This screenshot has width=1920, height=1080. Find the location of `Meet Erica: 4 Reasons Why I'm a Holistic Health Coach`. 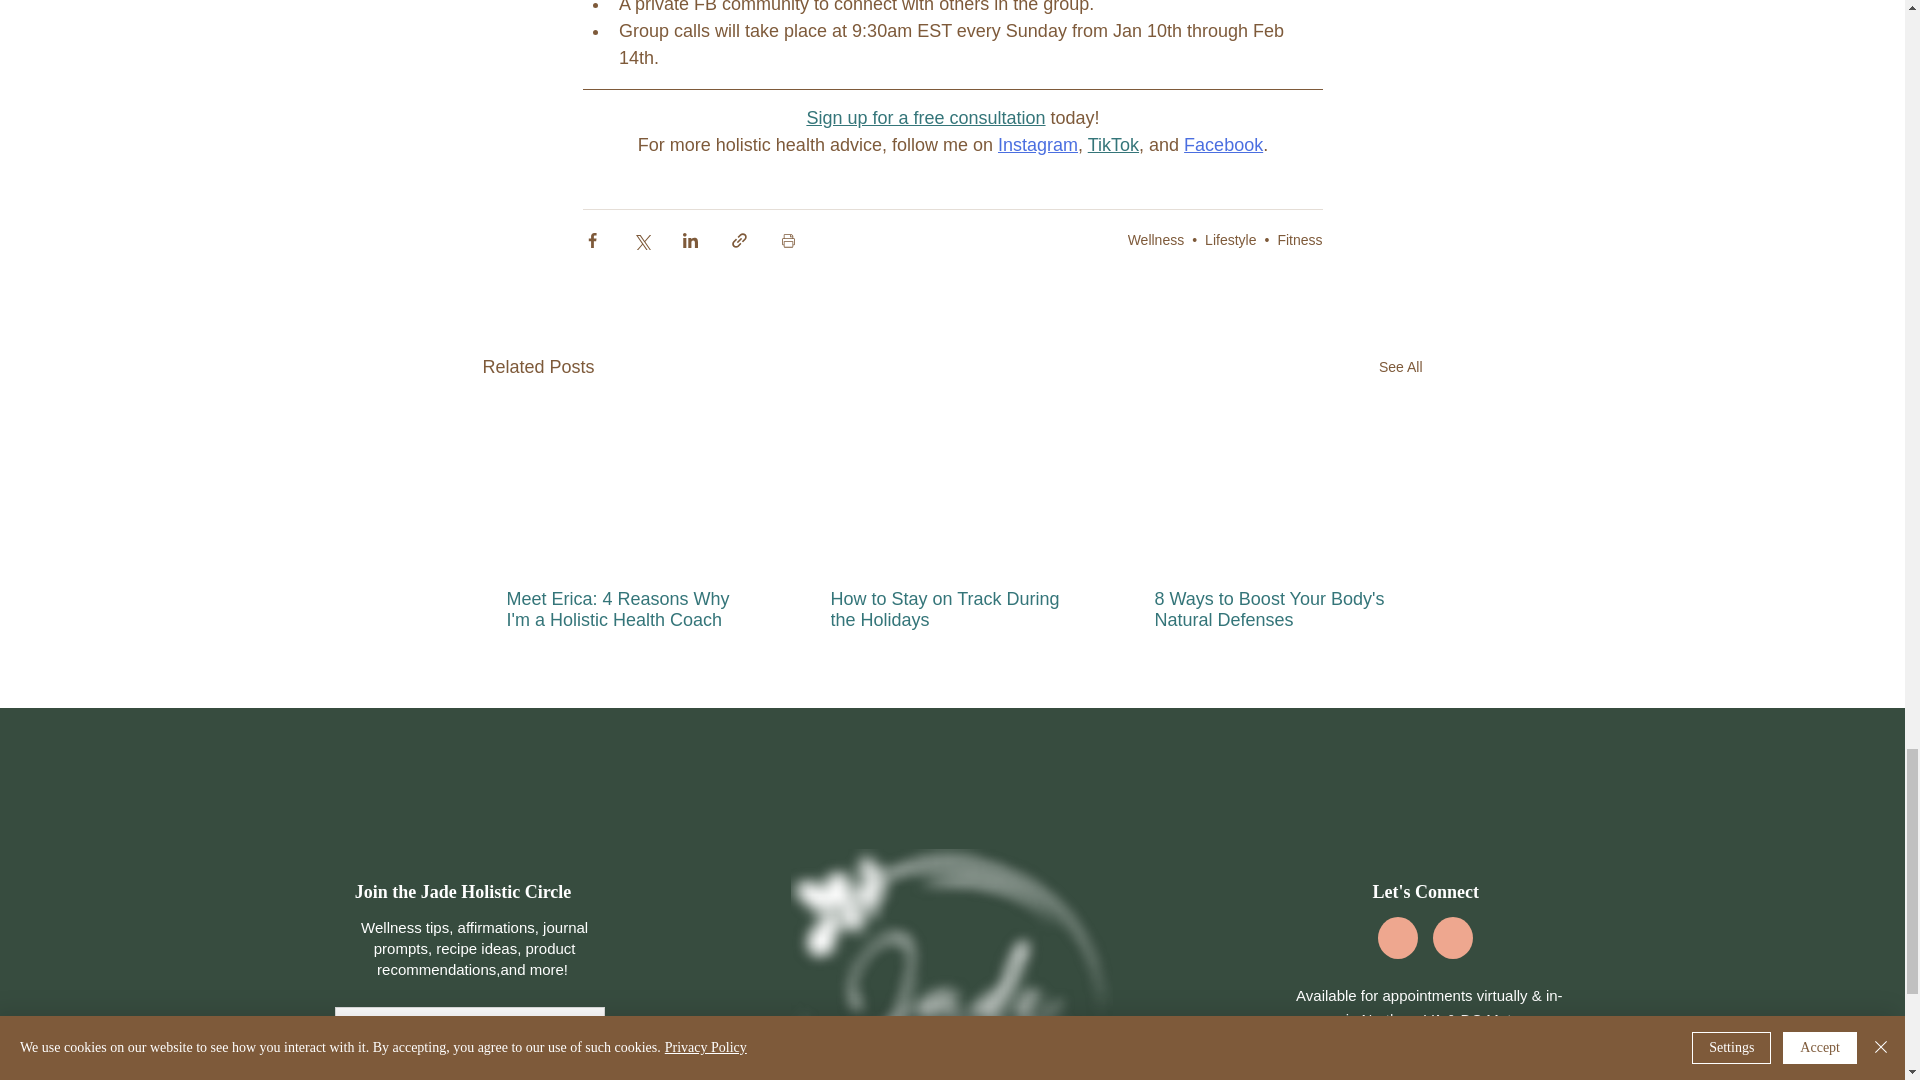

Meet Erica: 4 Reasons Why I'm a Holistic Health Coach is located at coordinates (627, 609).